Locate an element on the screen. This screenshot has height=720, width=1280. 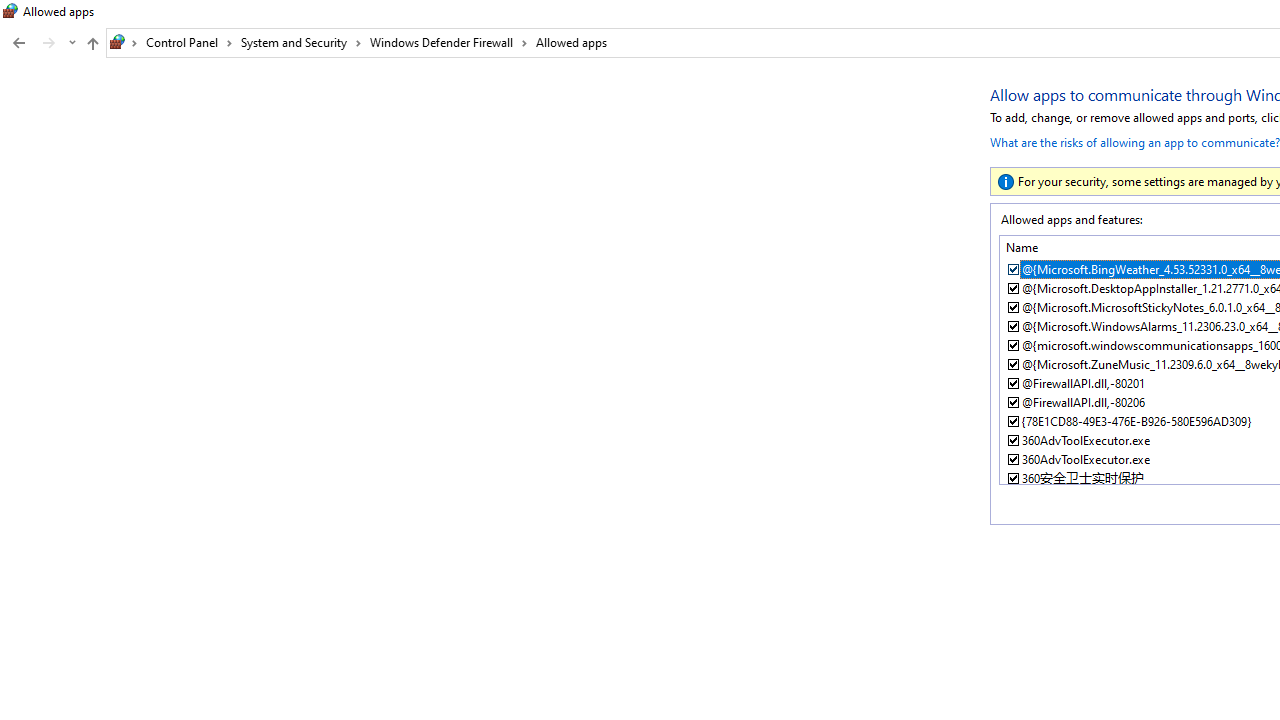
What are the risks of allowing an app to communicate? is located at coordinates (1134, 140).